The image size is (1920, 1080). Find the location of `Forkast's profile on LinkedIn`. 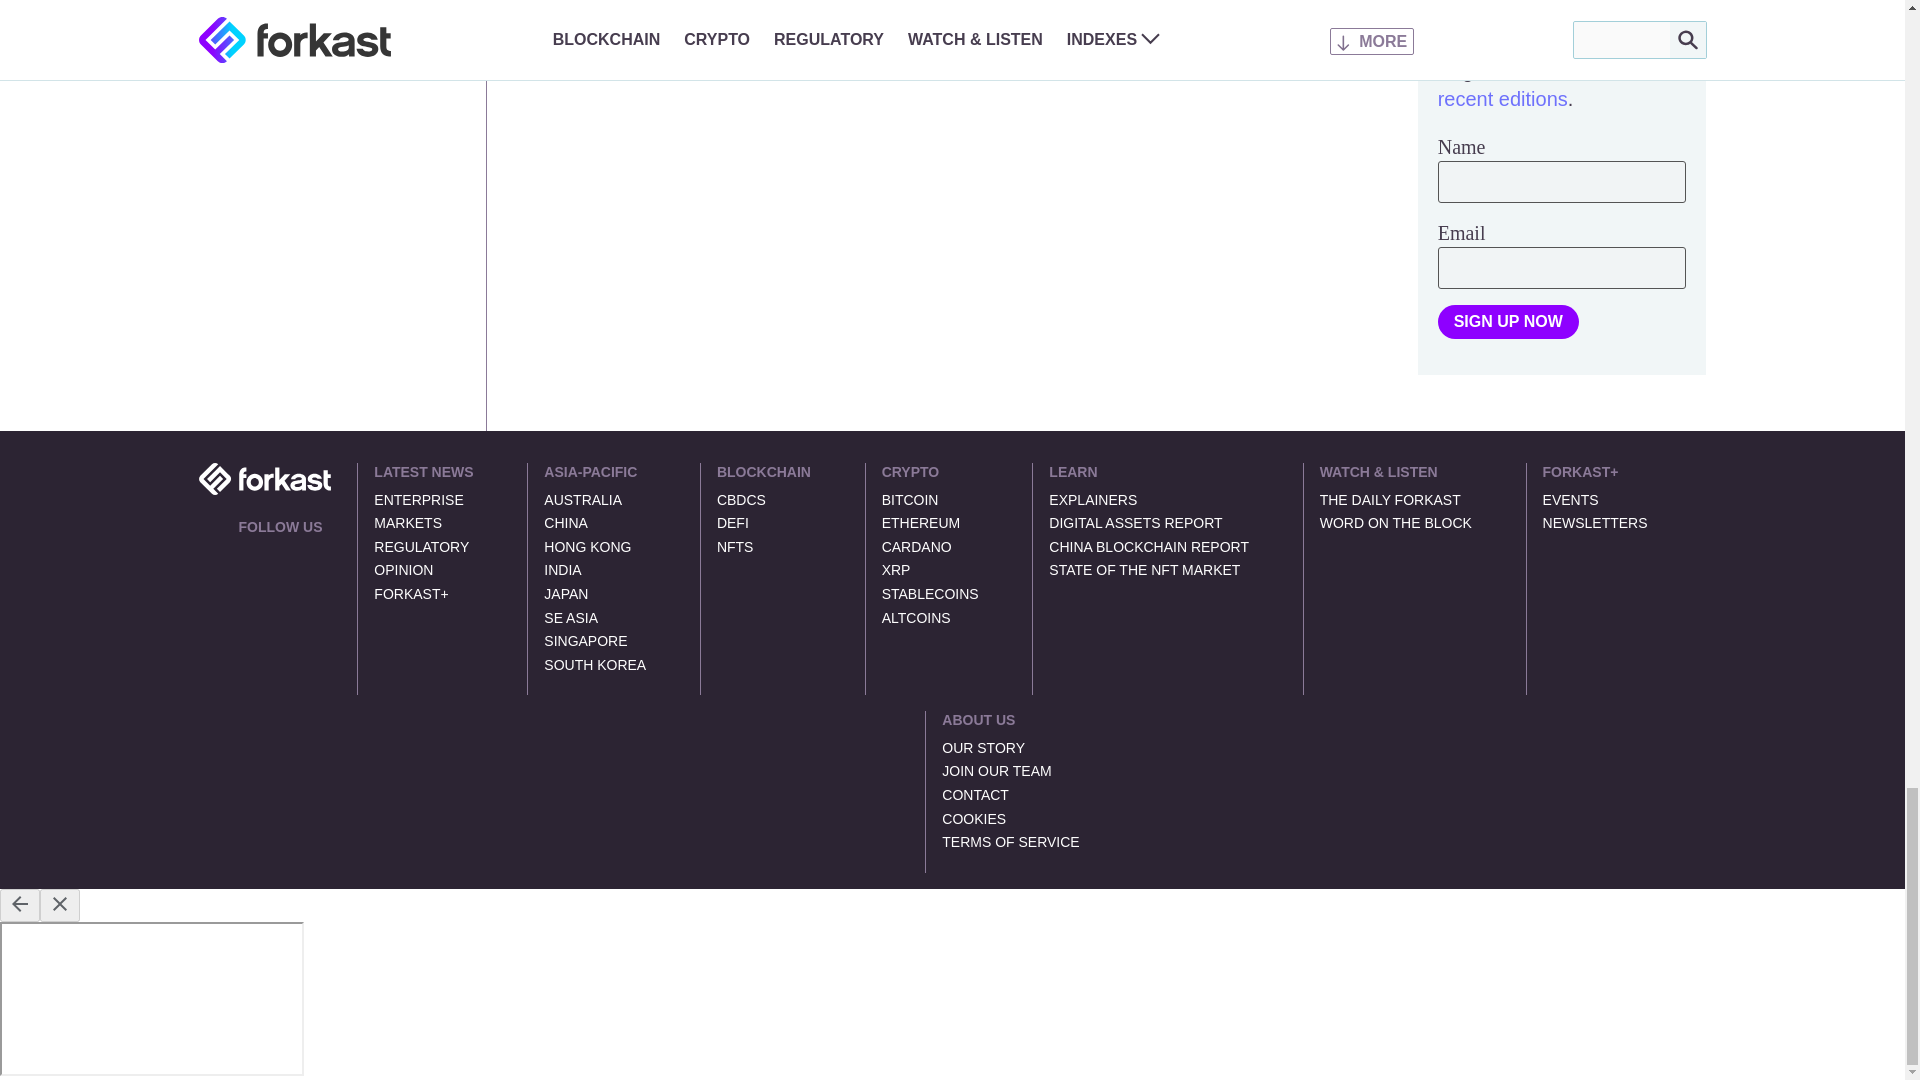

Forkast's profile on LinkedIn is located at coordinates (270, 554).